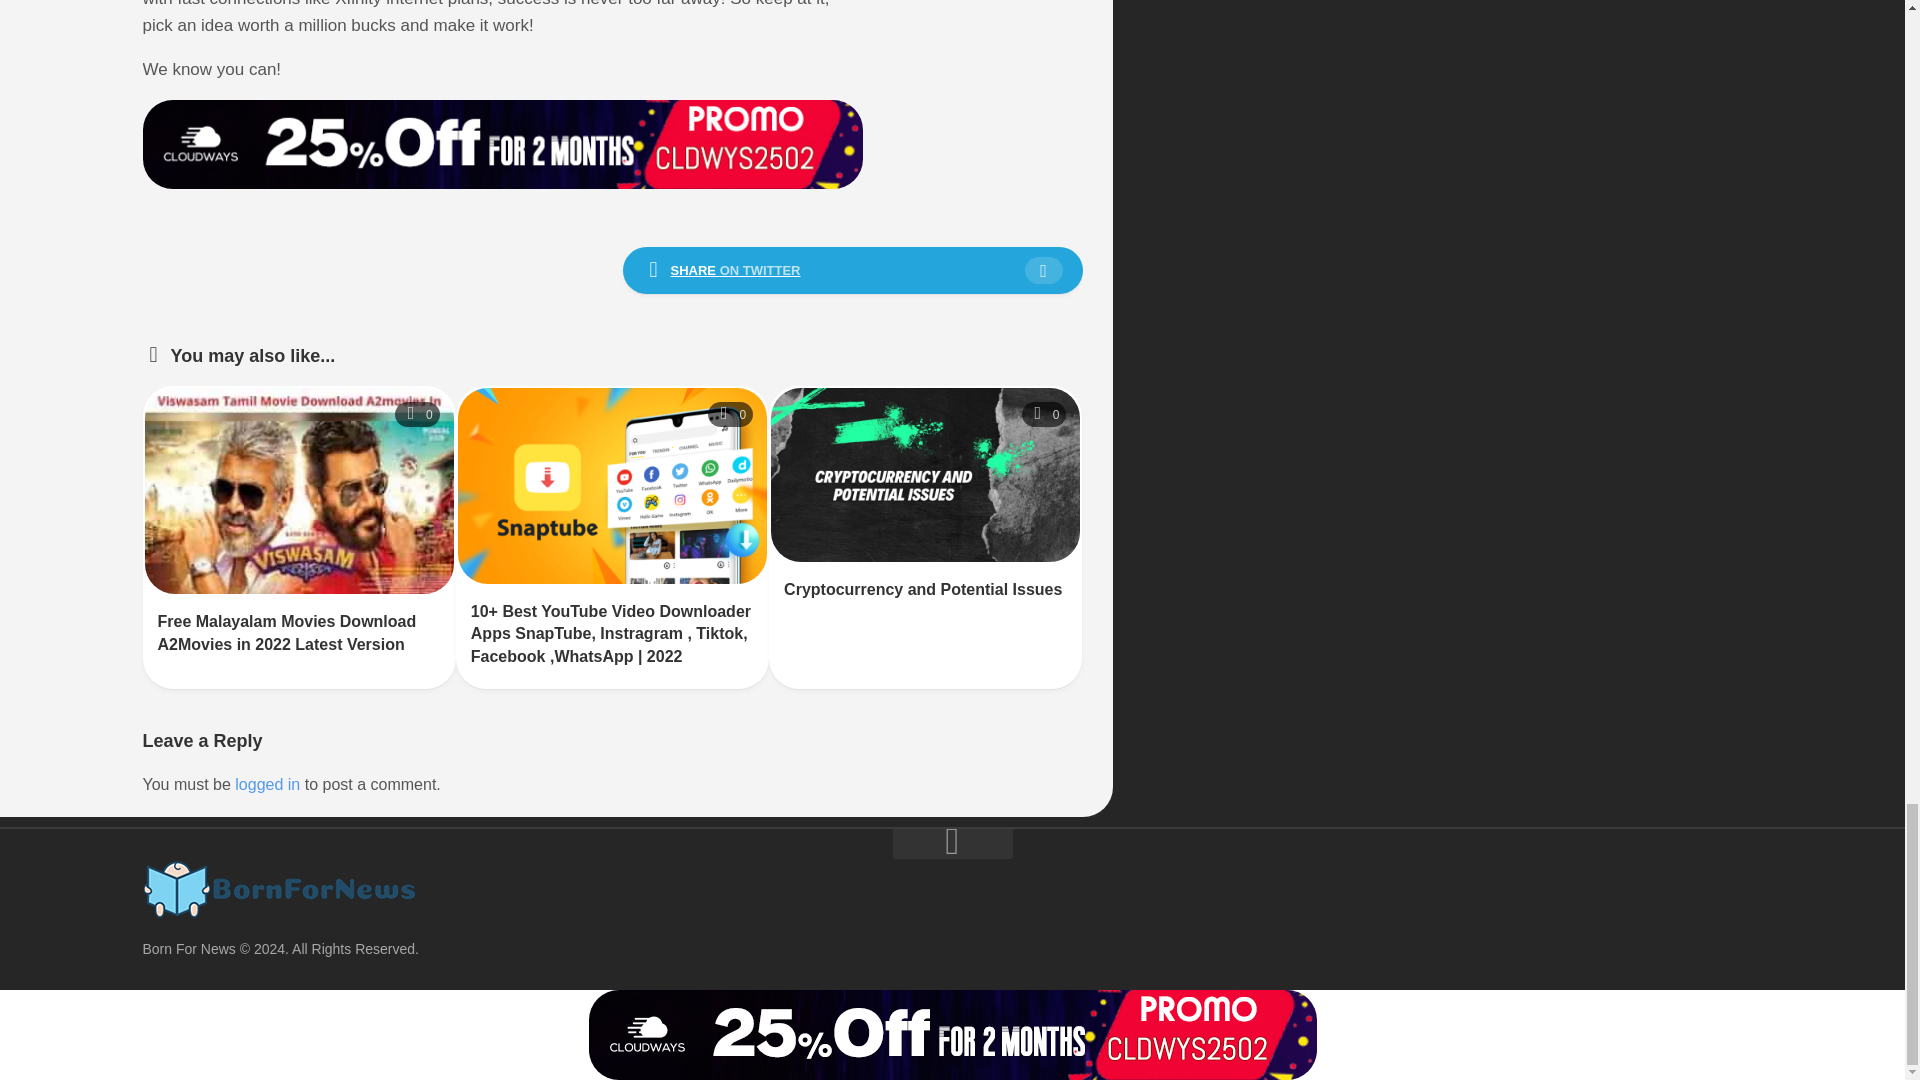  I want to click on Cryptocurrency and Potential Issues, so click(922, 590).